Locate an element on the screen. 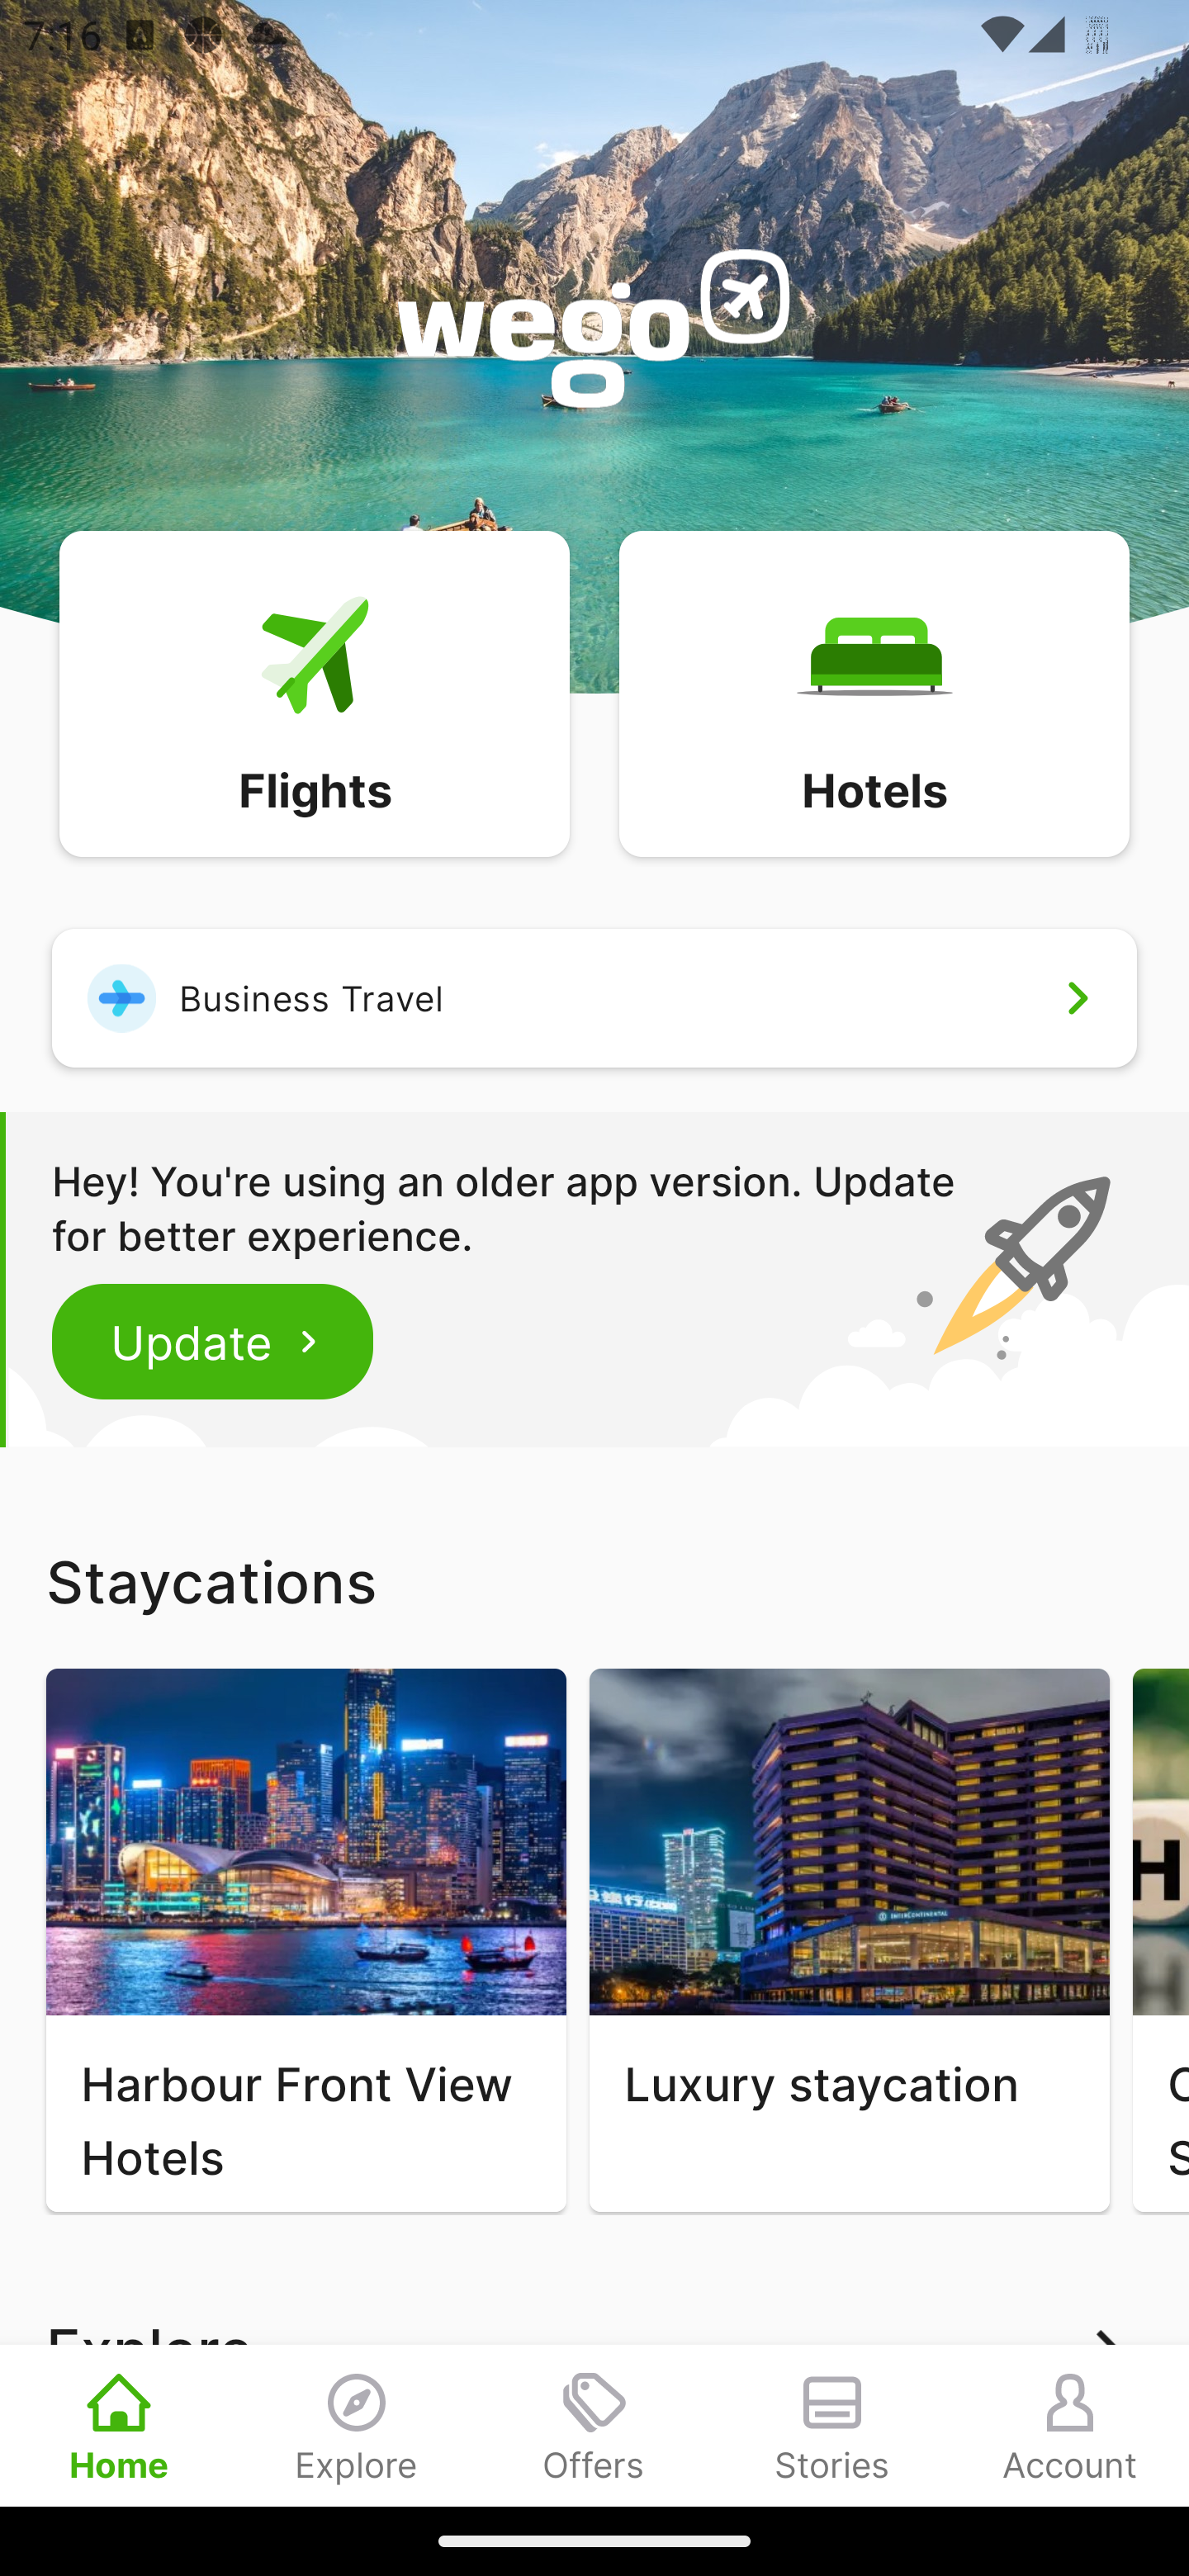  Stories is located at coordinates (832, 2425).